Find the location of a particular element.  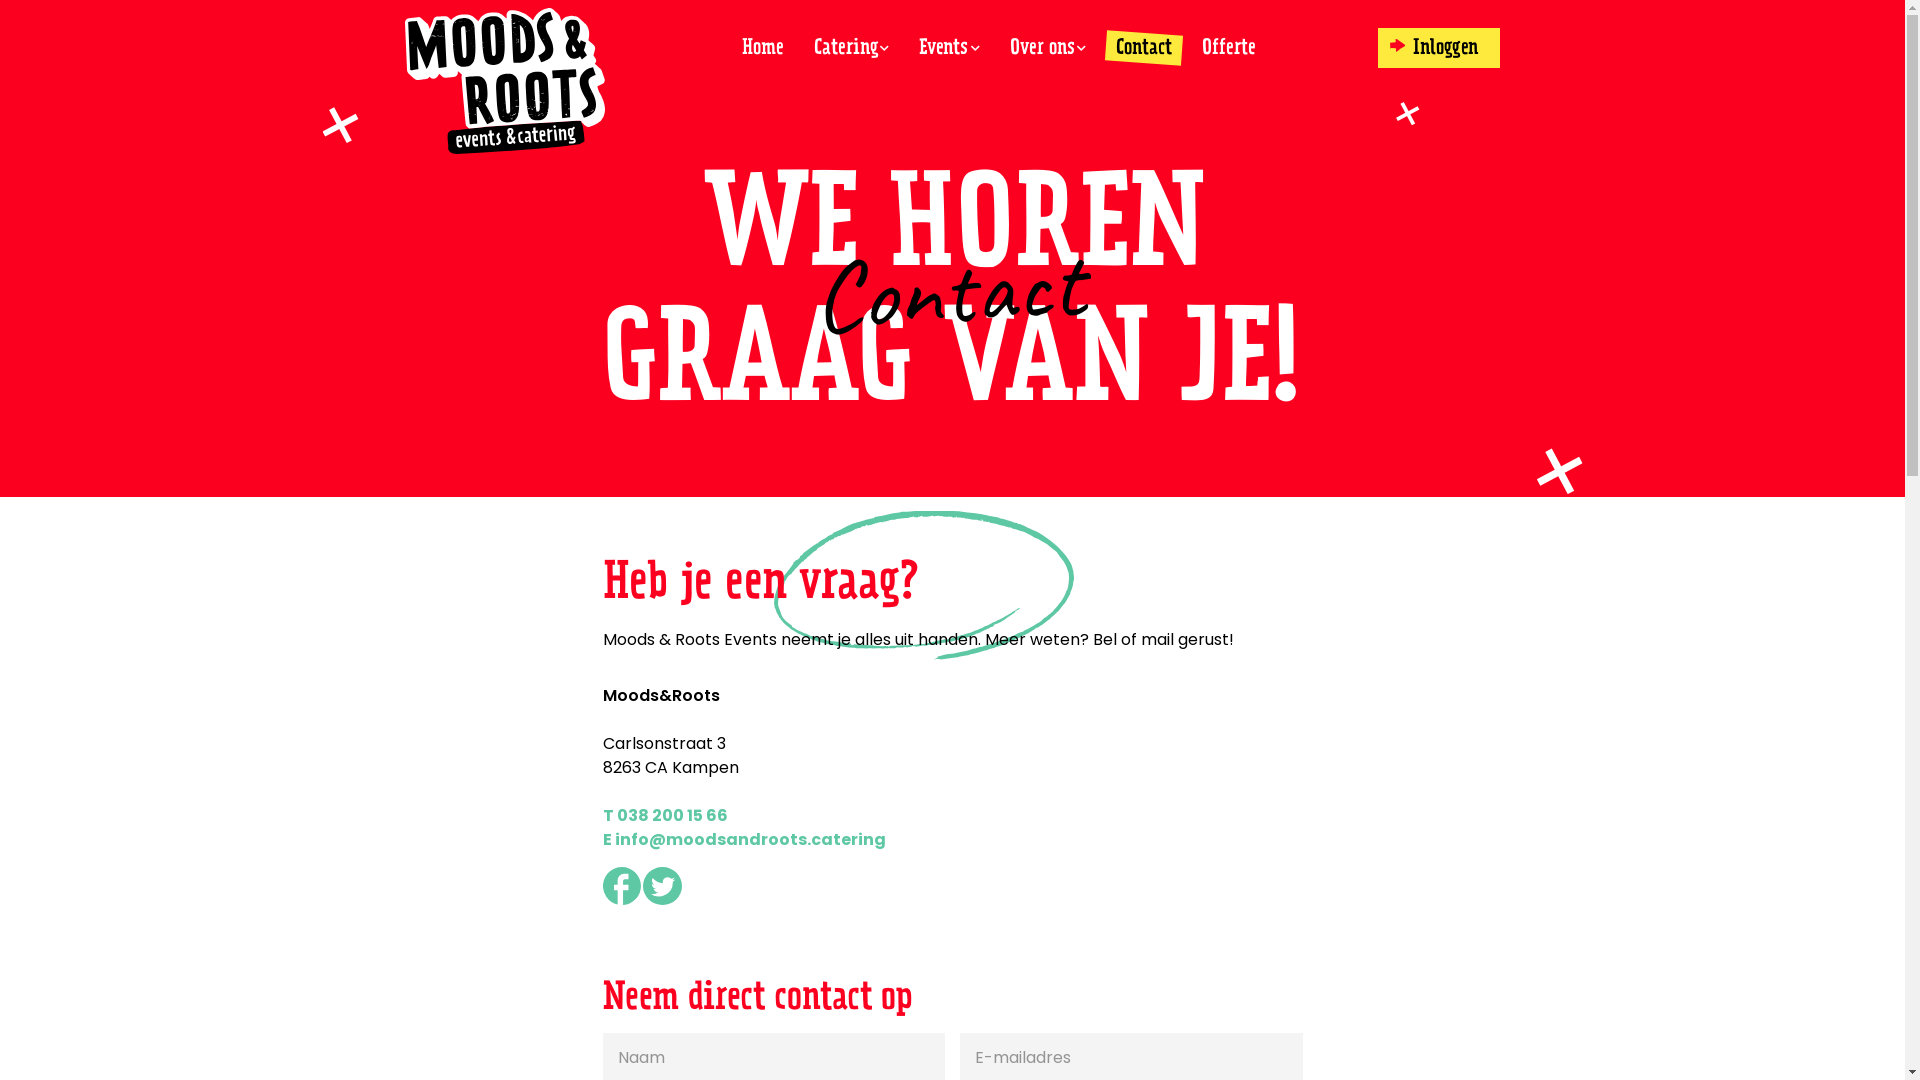

Catering is located at coordinates (851, 48).